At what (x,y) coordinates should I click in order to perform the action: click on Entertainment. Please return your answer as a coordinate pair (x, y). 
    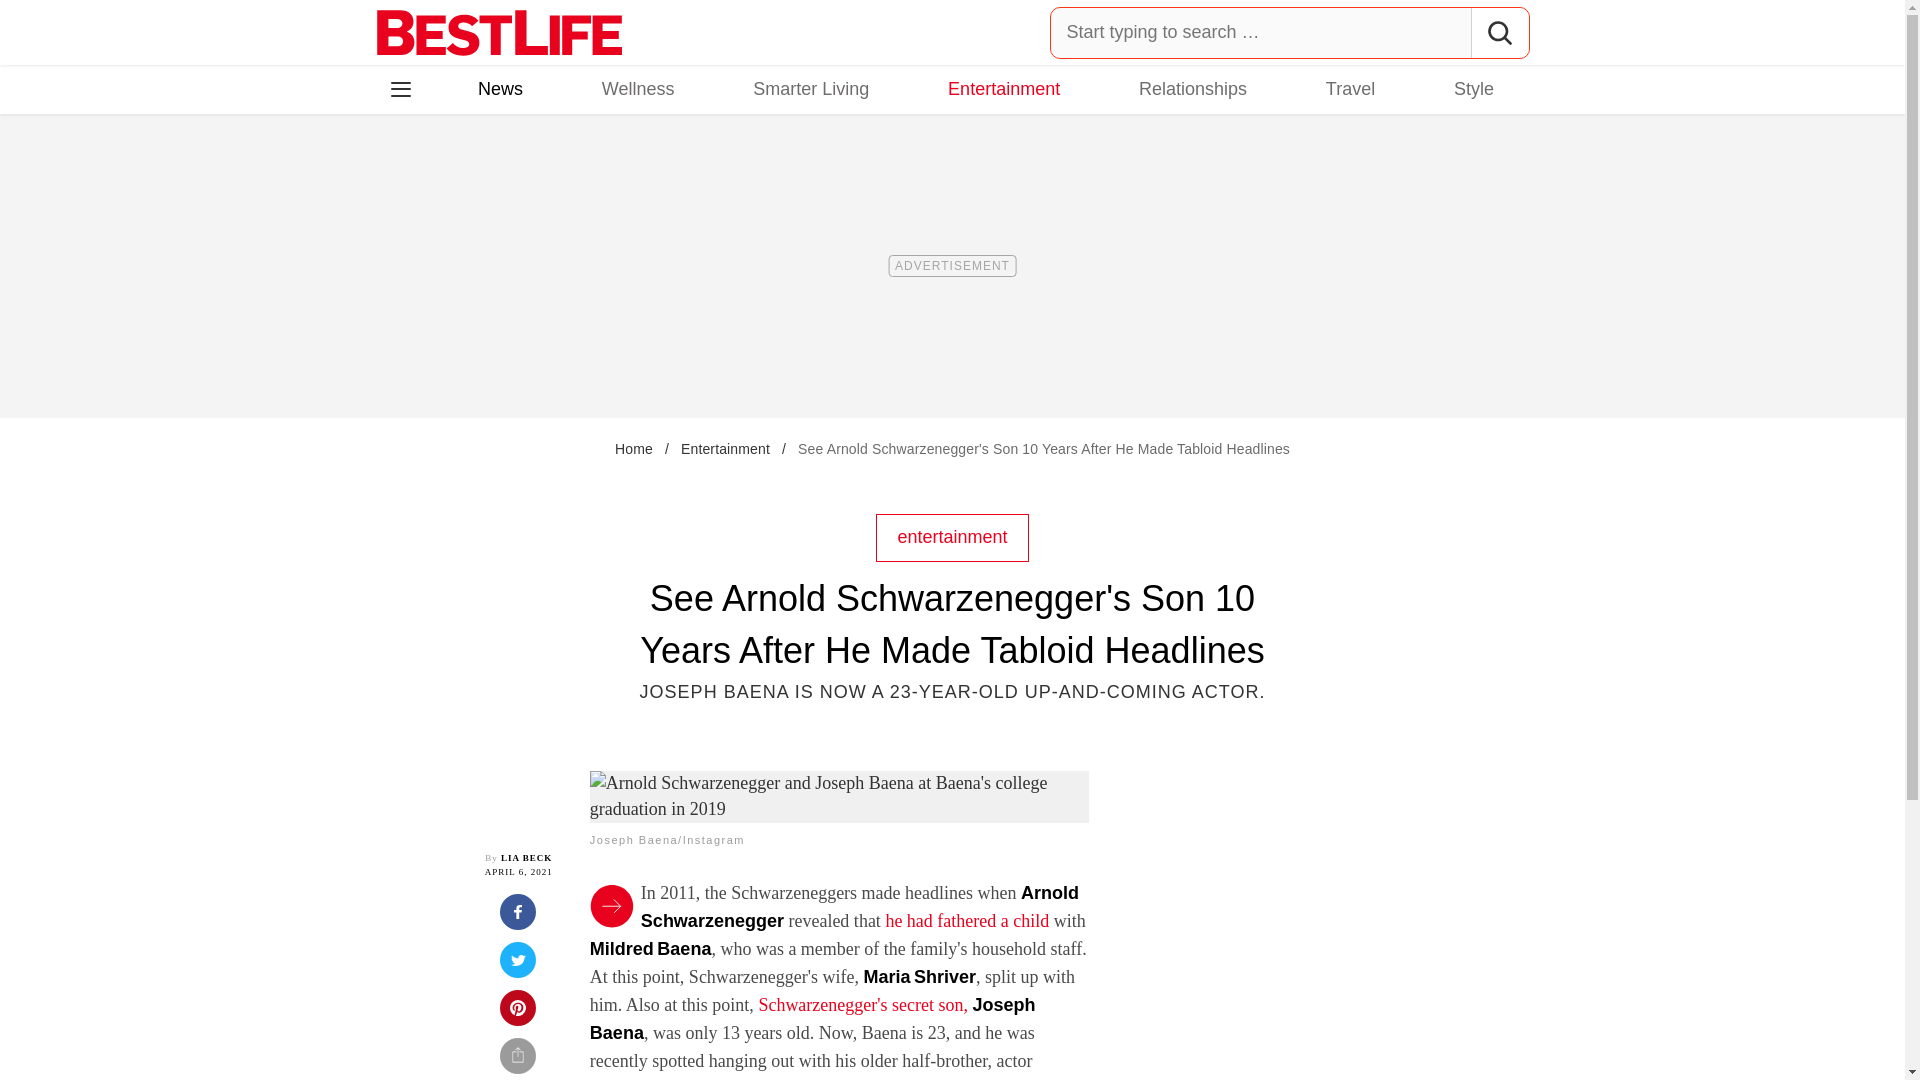
    Looking at the image, I should click on (1004, 88).